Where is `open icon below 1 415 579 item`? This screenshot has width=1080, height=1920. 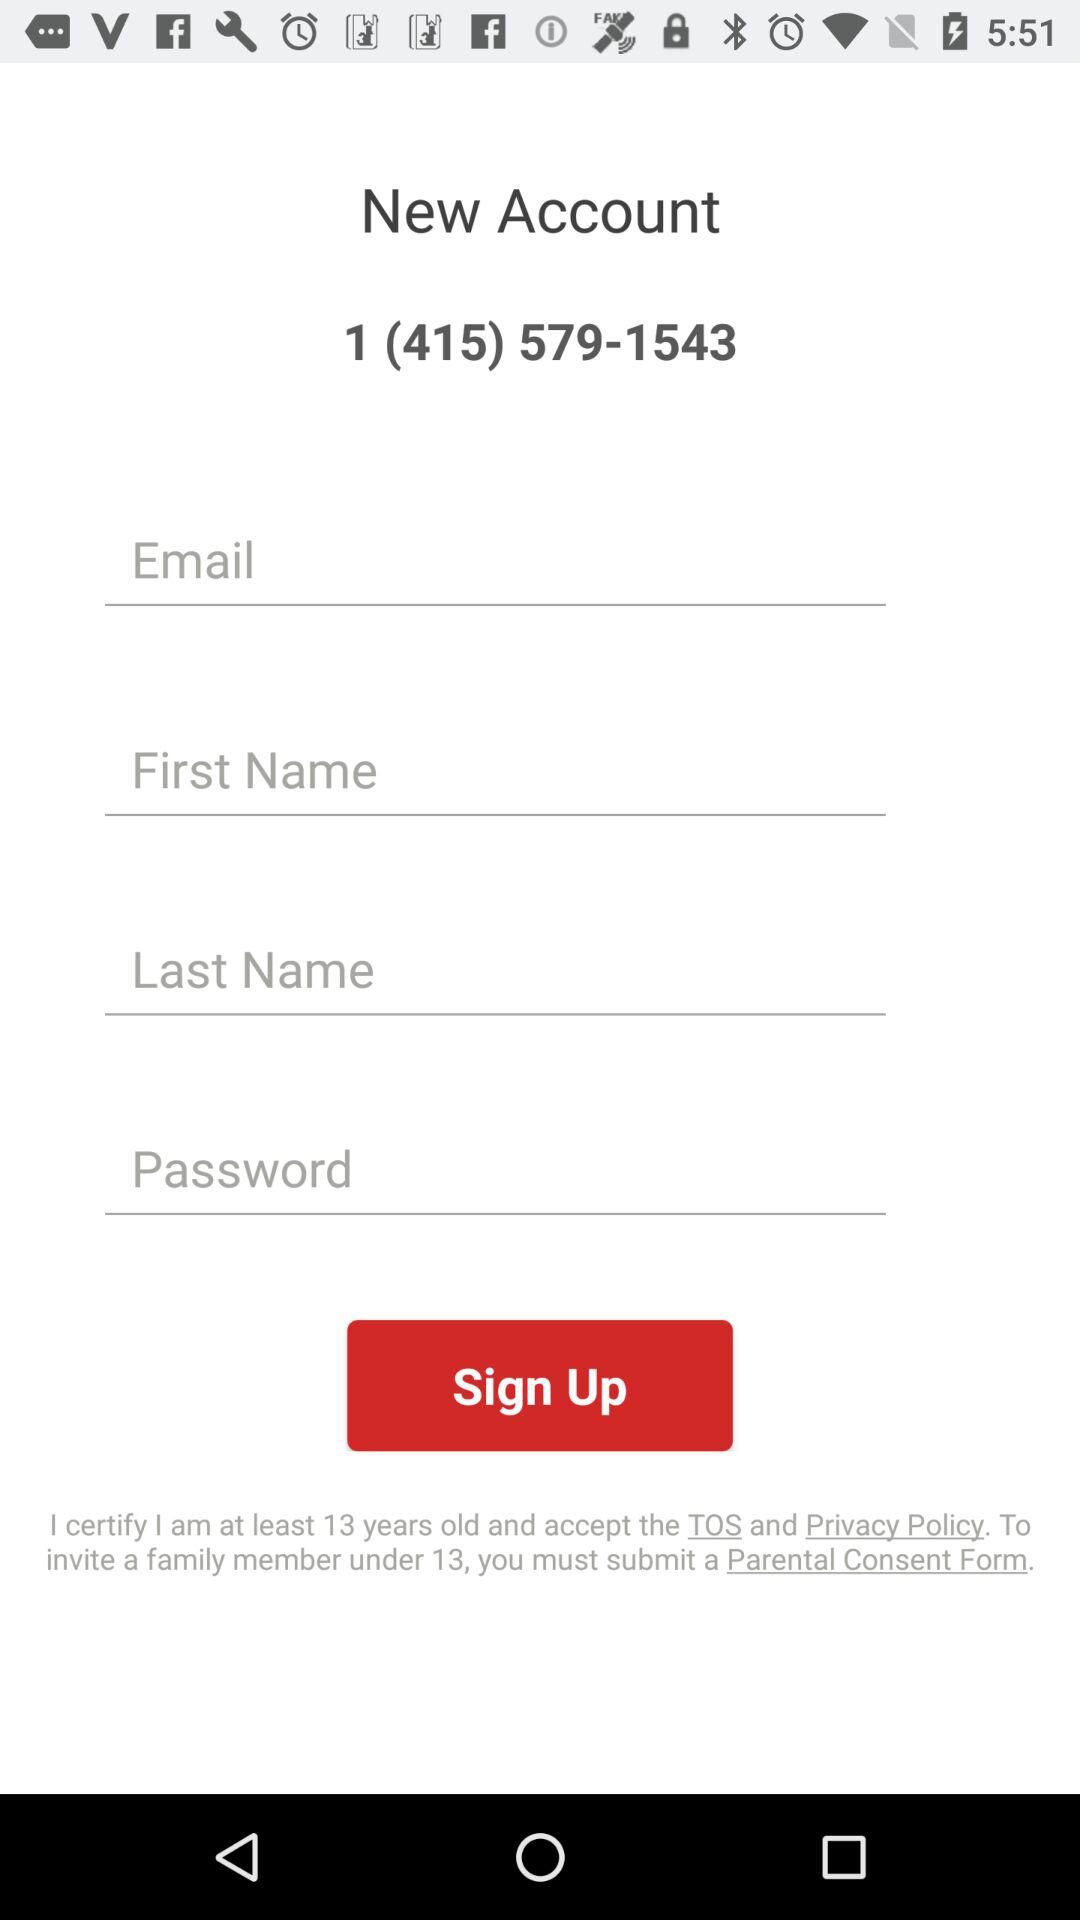
open icon below 1 415 579 item is located at coordinates (495, 558).